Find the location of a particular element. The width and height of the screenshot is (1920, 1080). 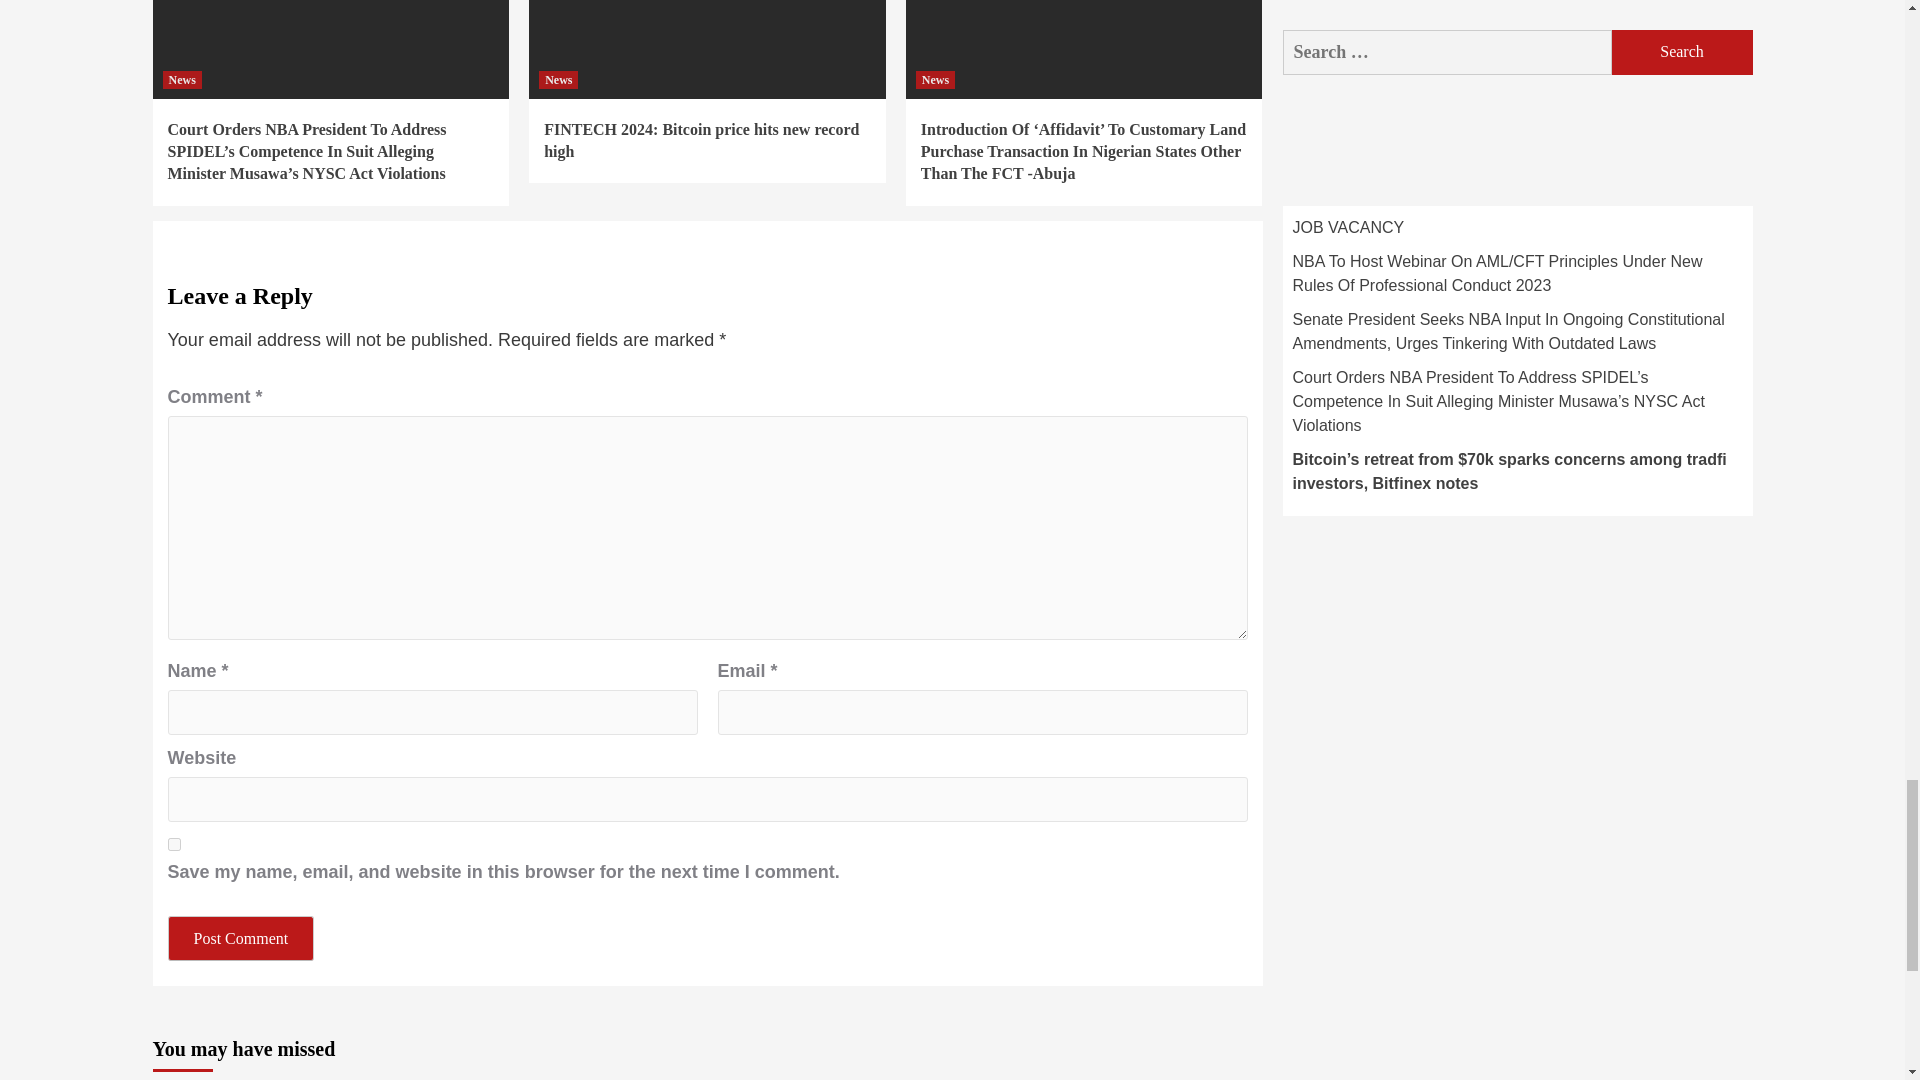

yes is located at coordinates (174, 844).